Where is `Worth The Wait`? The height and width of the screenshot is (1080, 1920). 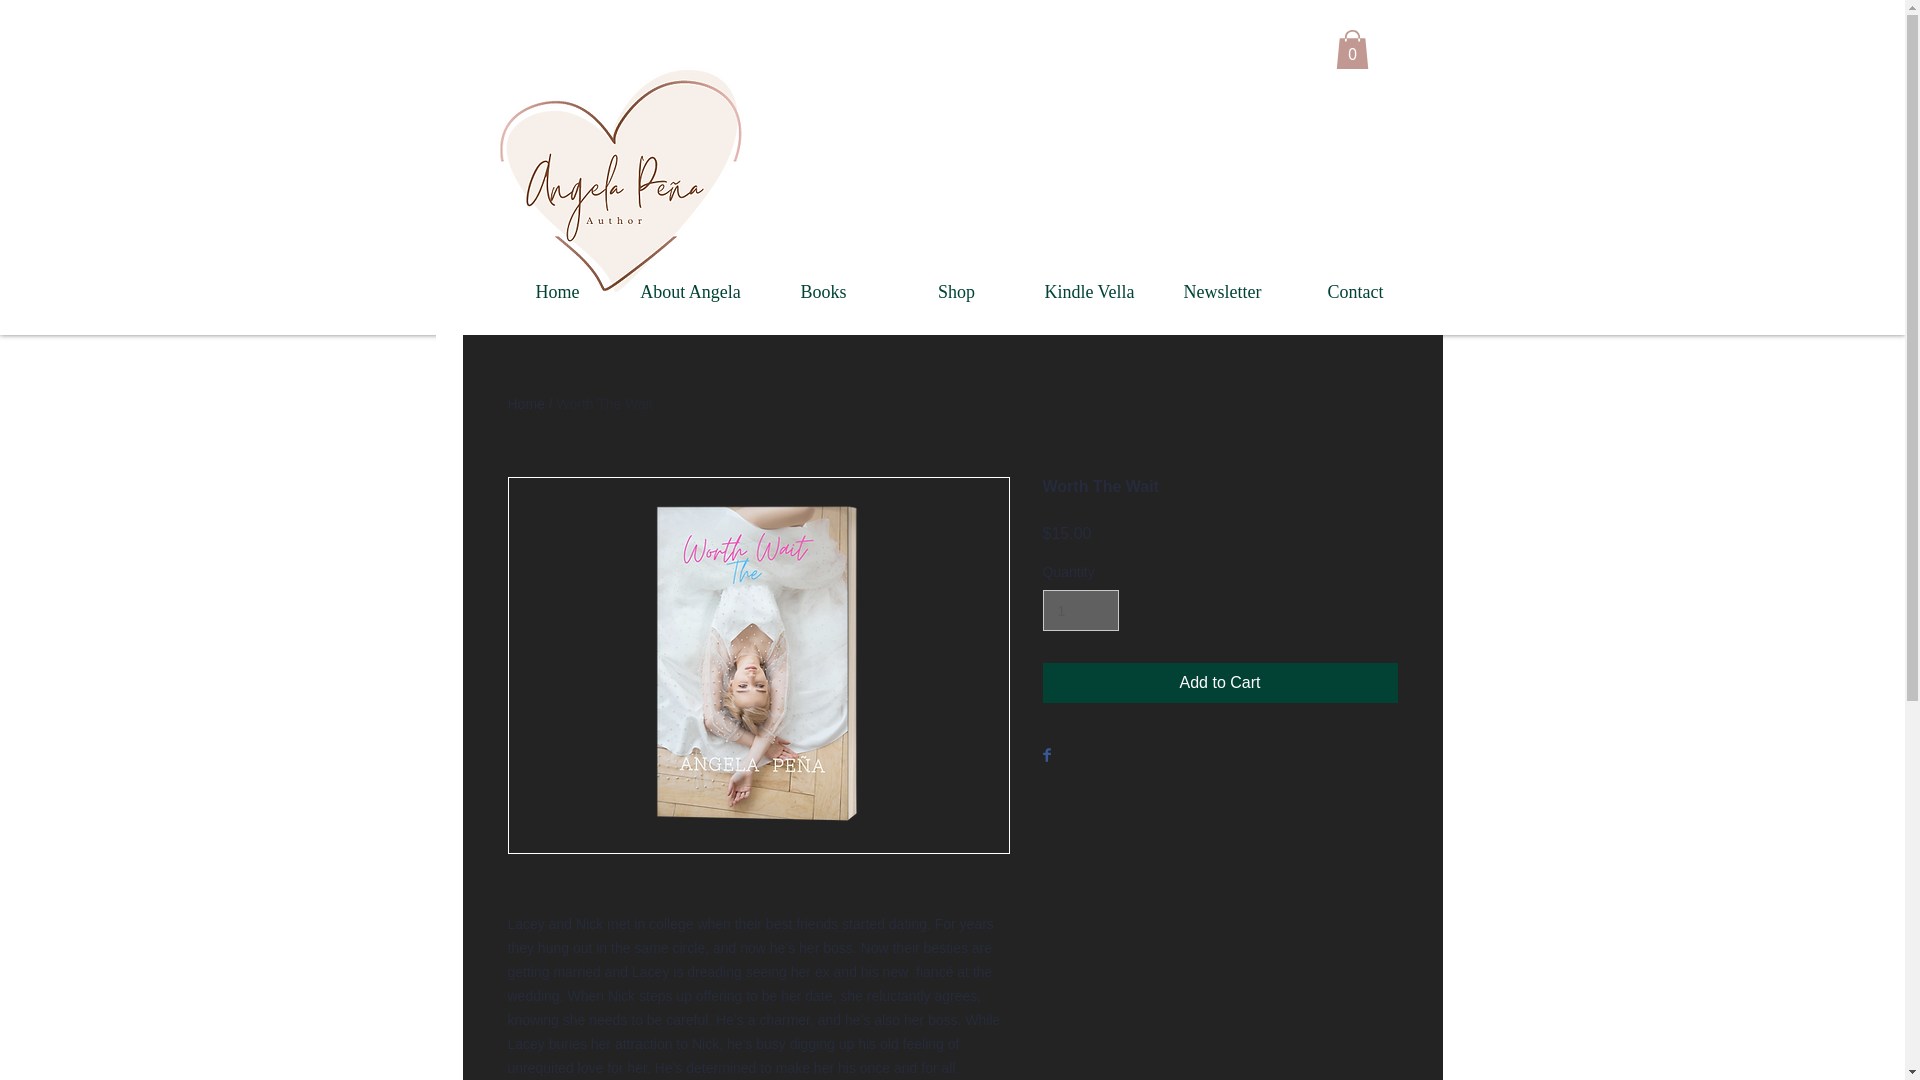 Worth The Wait is located at coordinates (604, 404).